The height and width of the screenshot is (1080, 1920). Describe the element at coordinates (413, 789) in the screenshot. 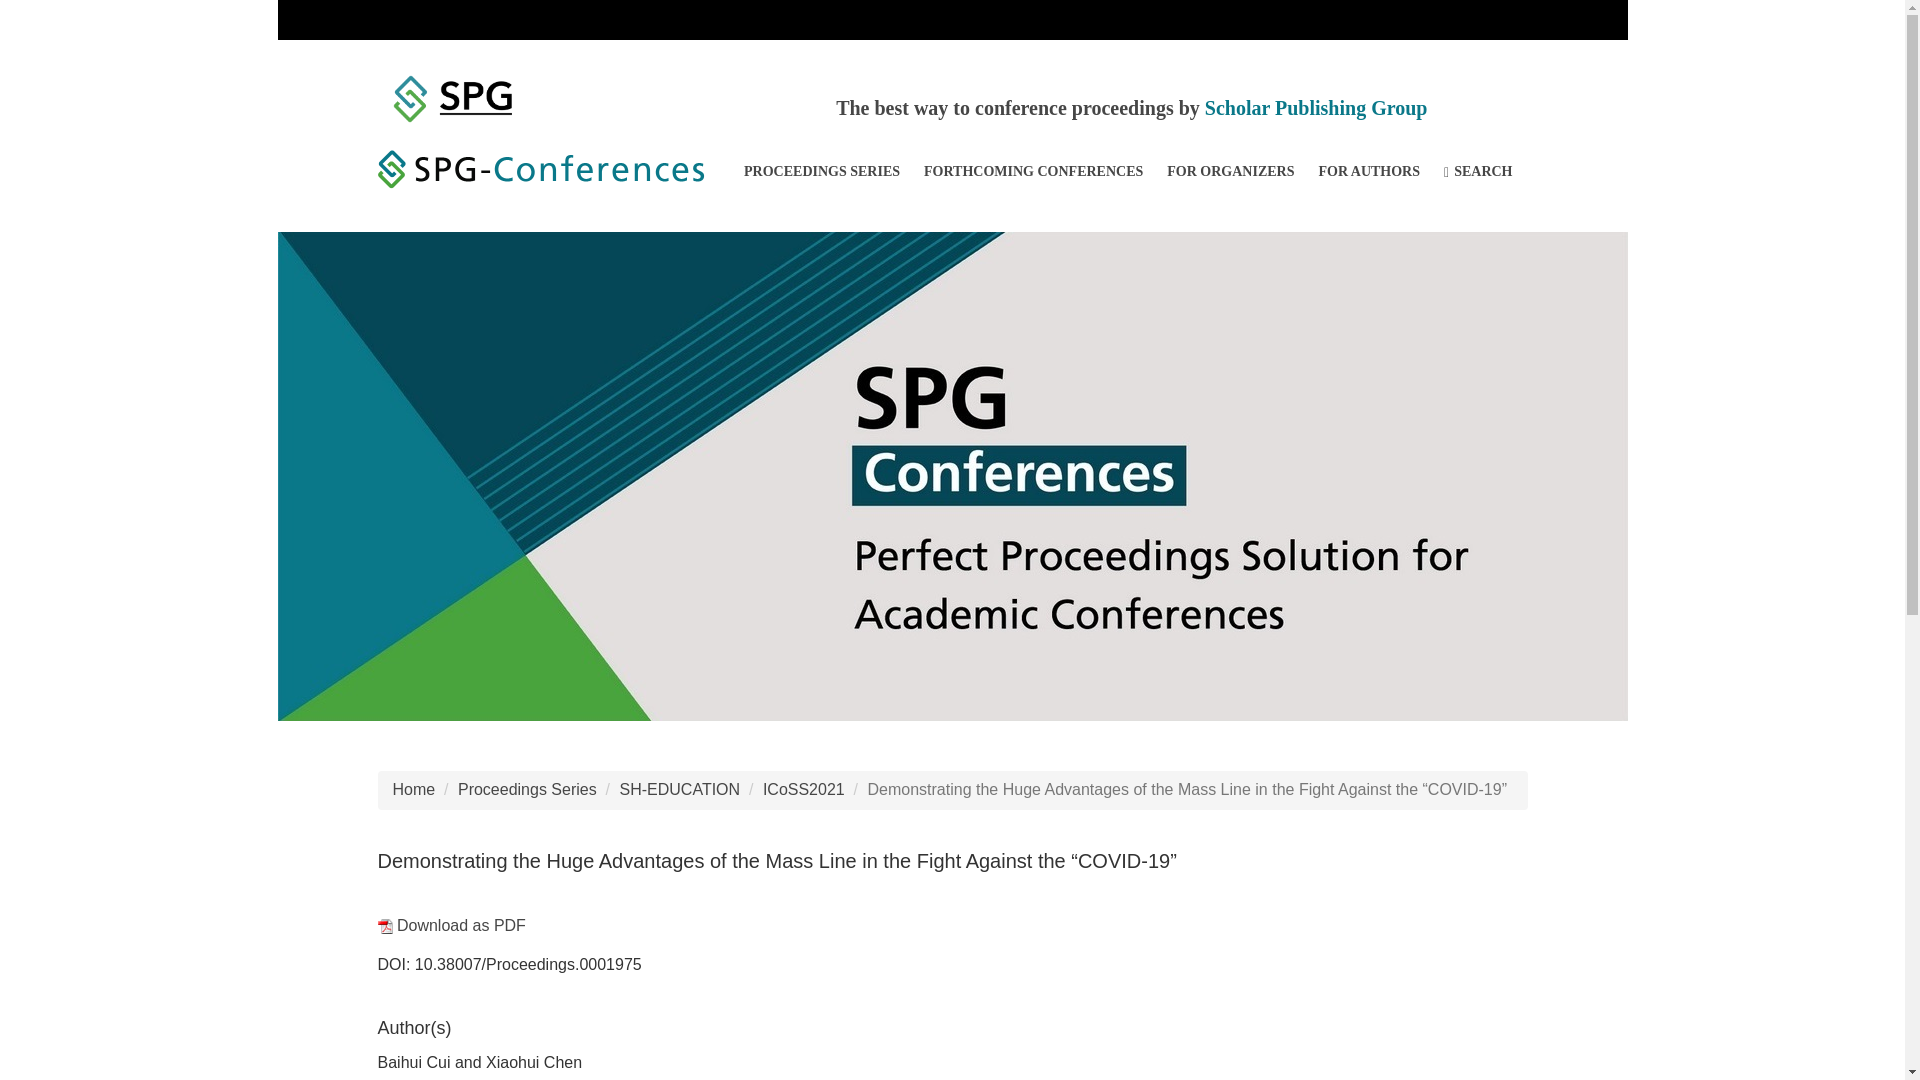

I see `Home` at that location.